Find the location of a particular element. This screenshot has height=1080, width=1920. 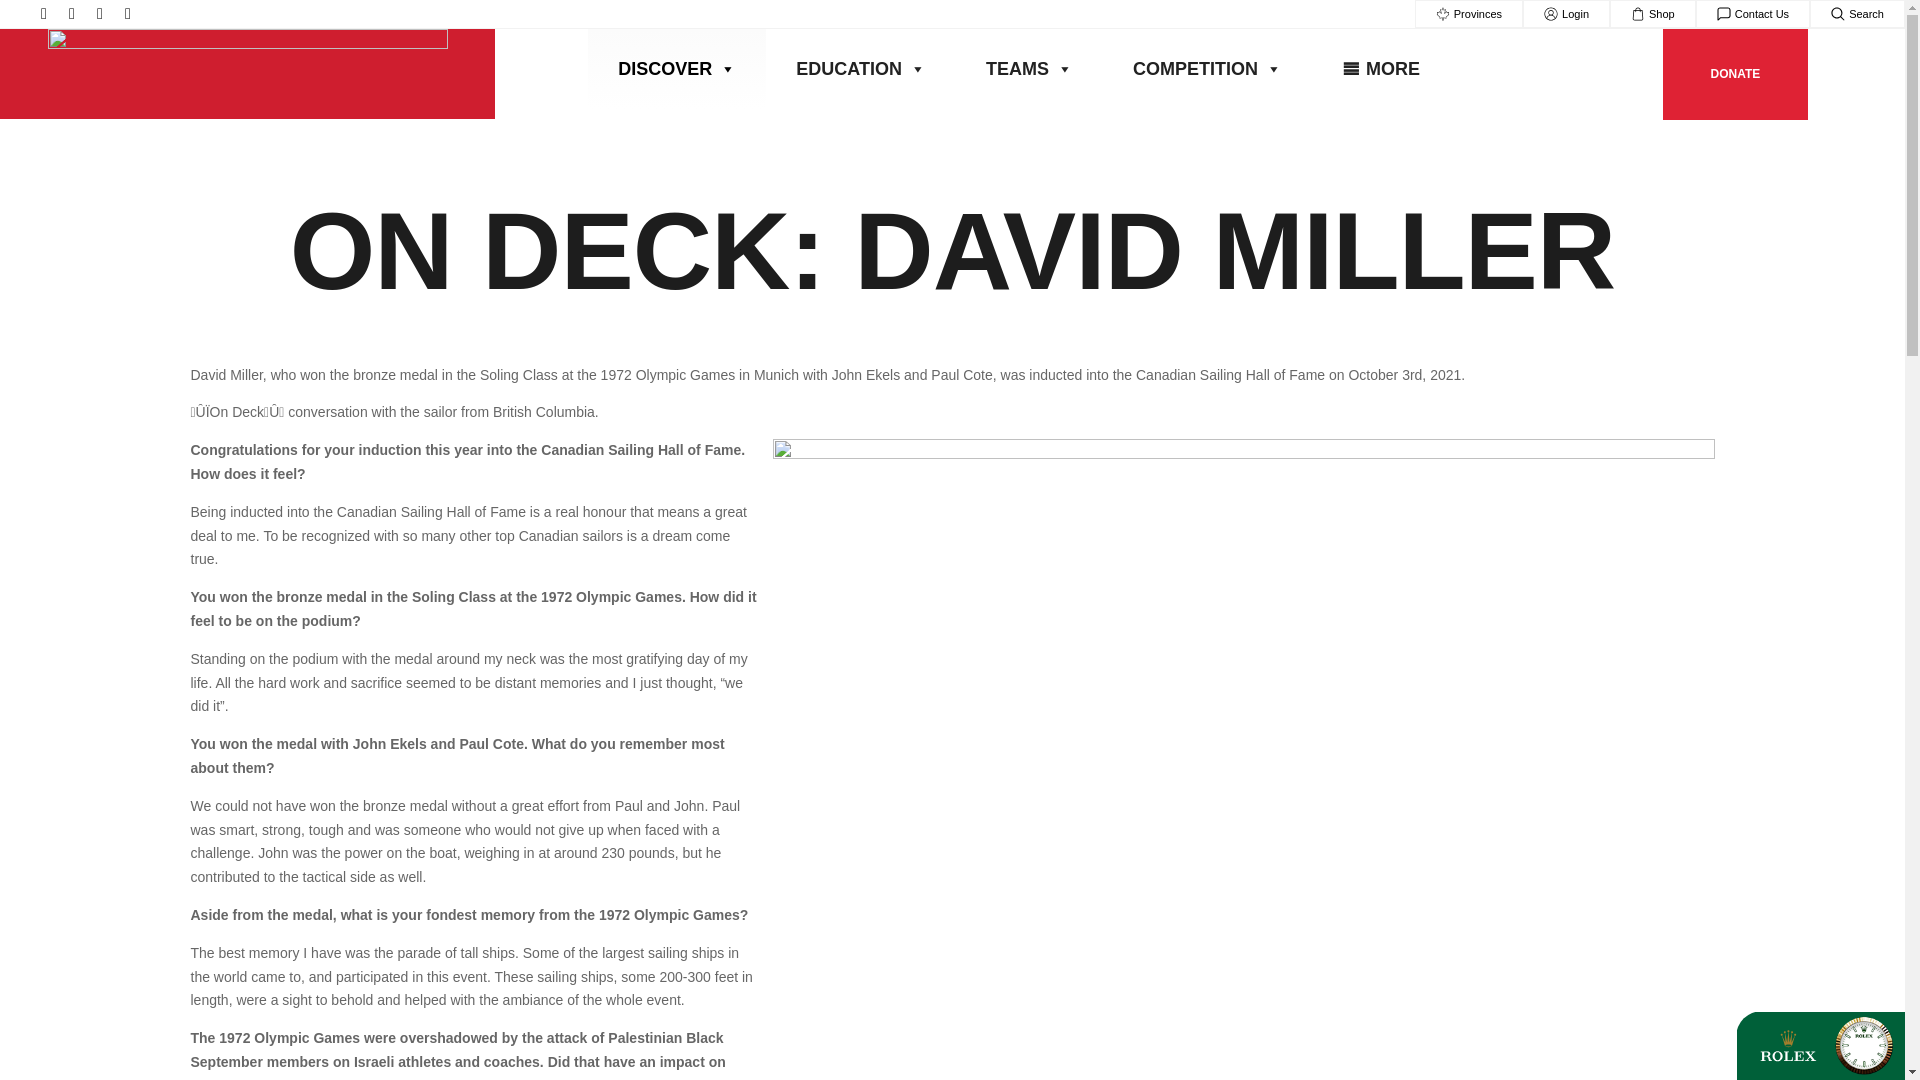

Session is located at coordinates (1566, 14).